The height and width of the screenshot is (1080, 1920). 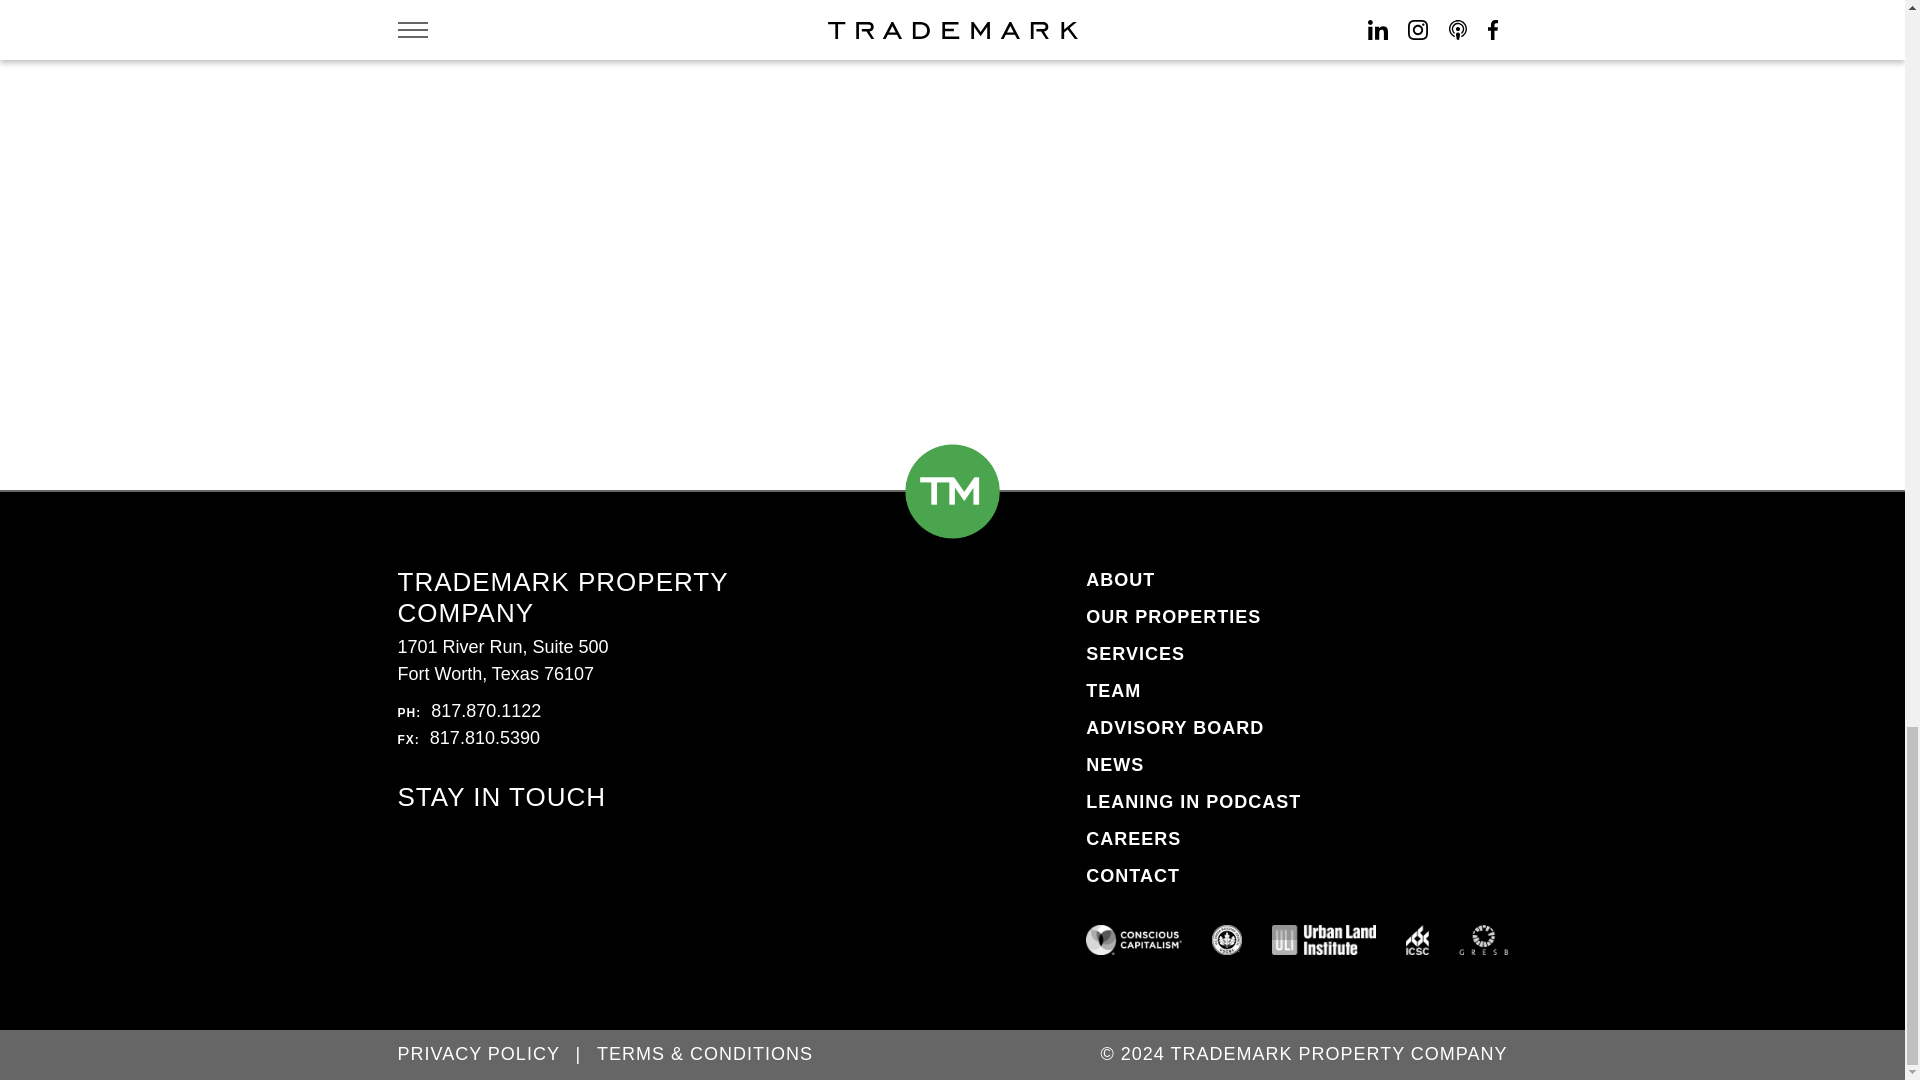 What do you see at coordinates (1133, 876) in the screenshot?
I see `CONTACT` at bounding box center [1133, 876].